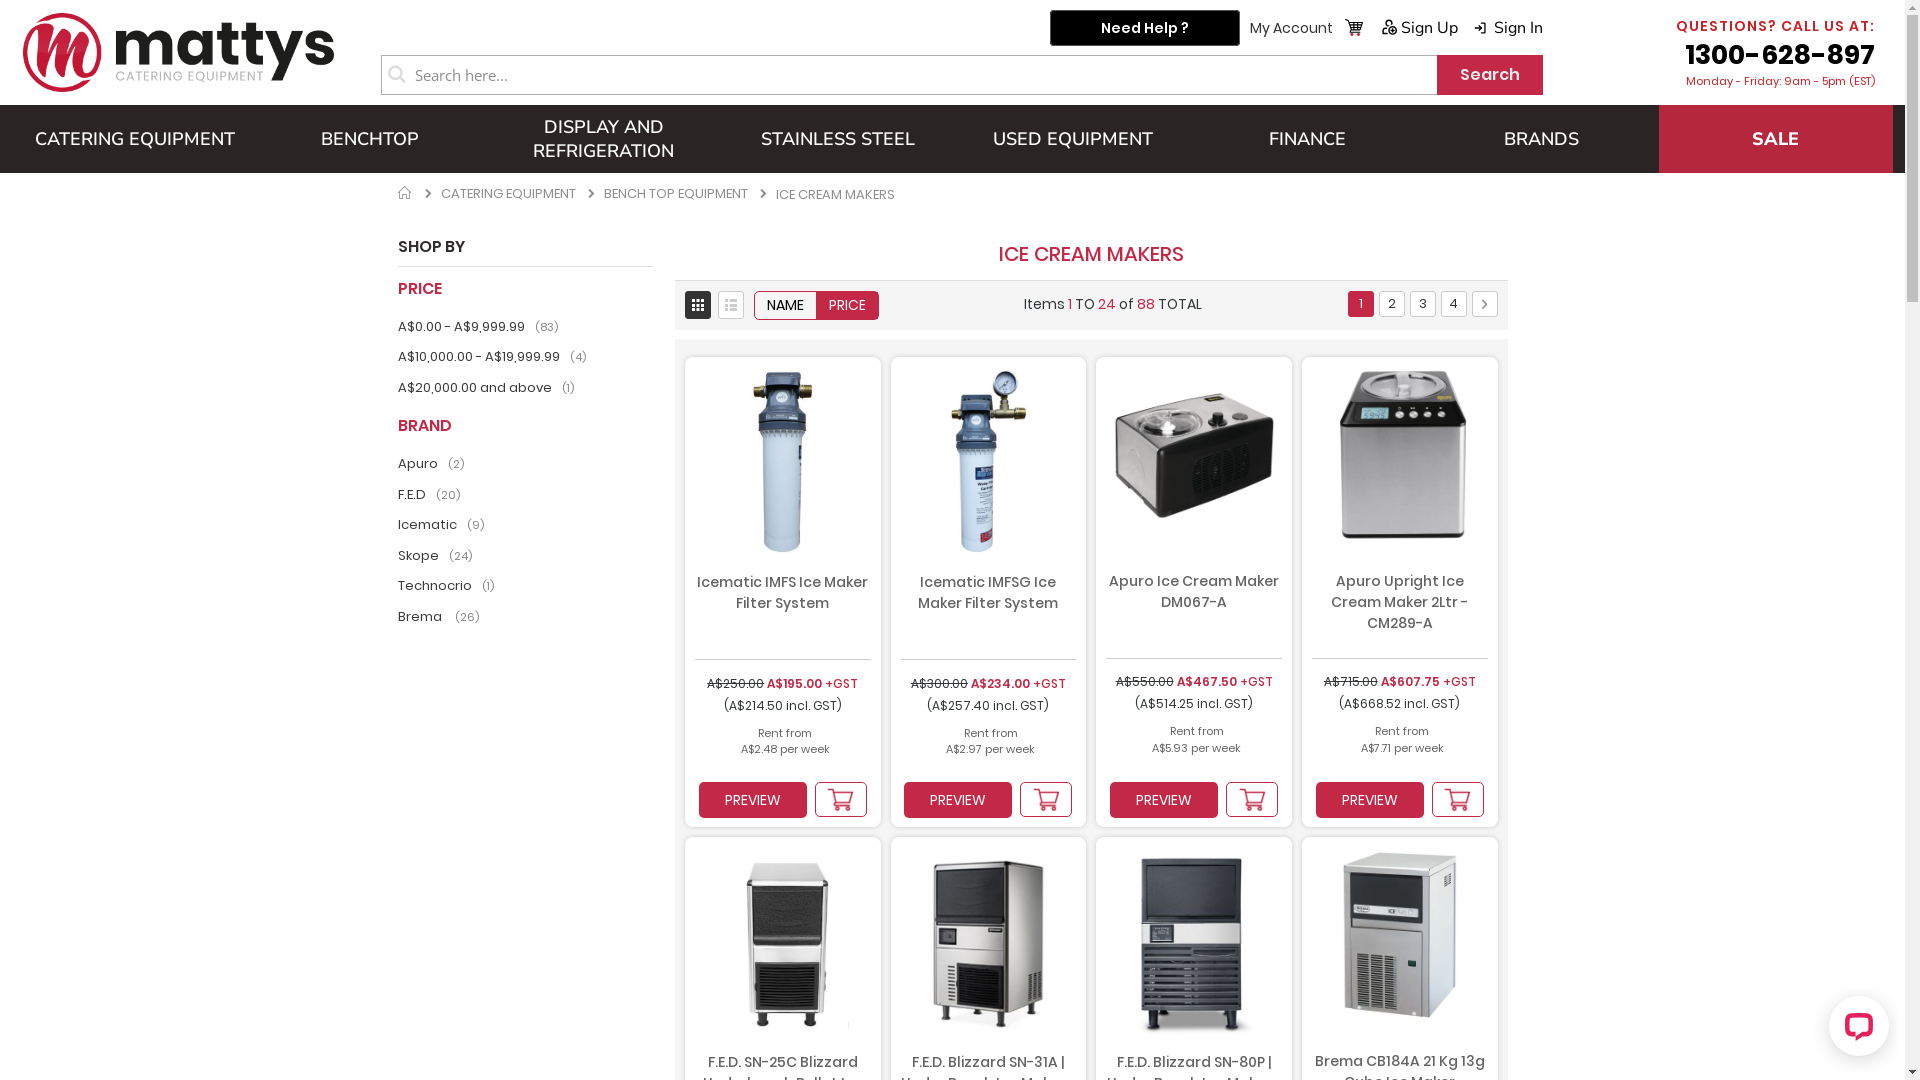  I want to click on CATERING EQUIPMENT, so click(508, 193).